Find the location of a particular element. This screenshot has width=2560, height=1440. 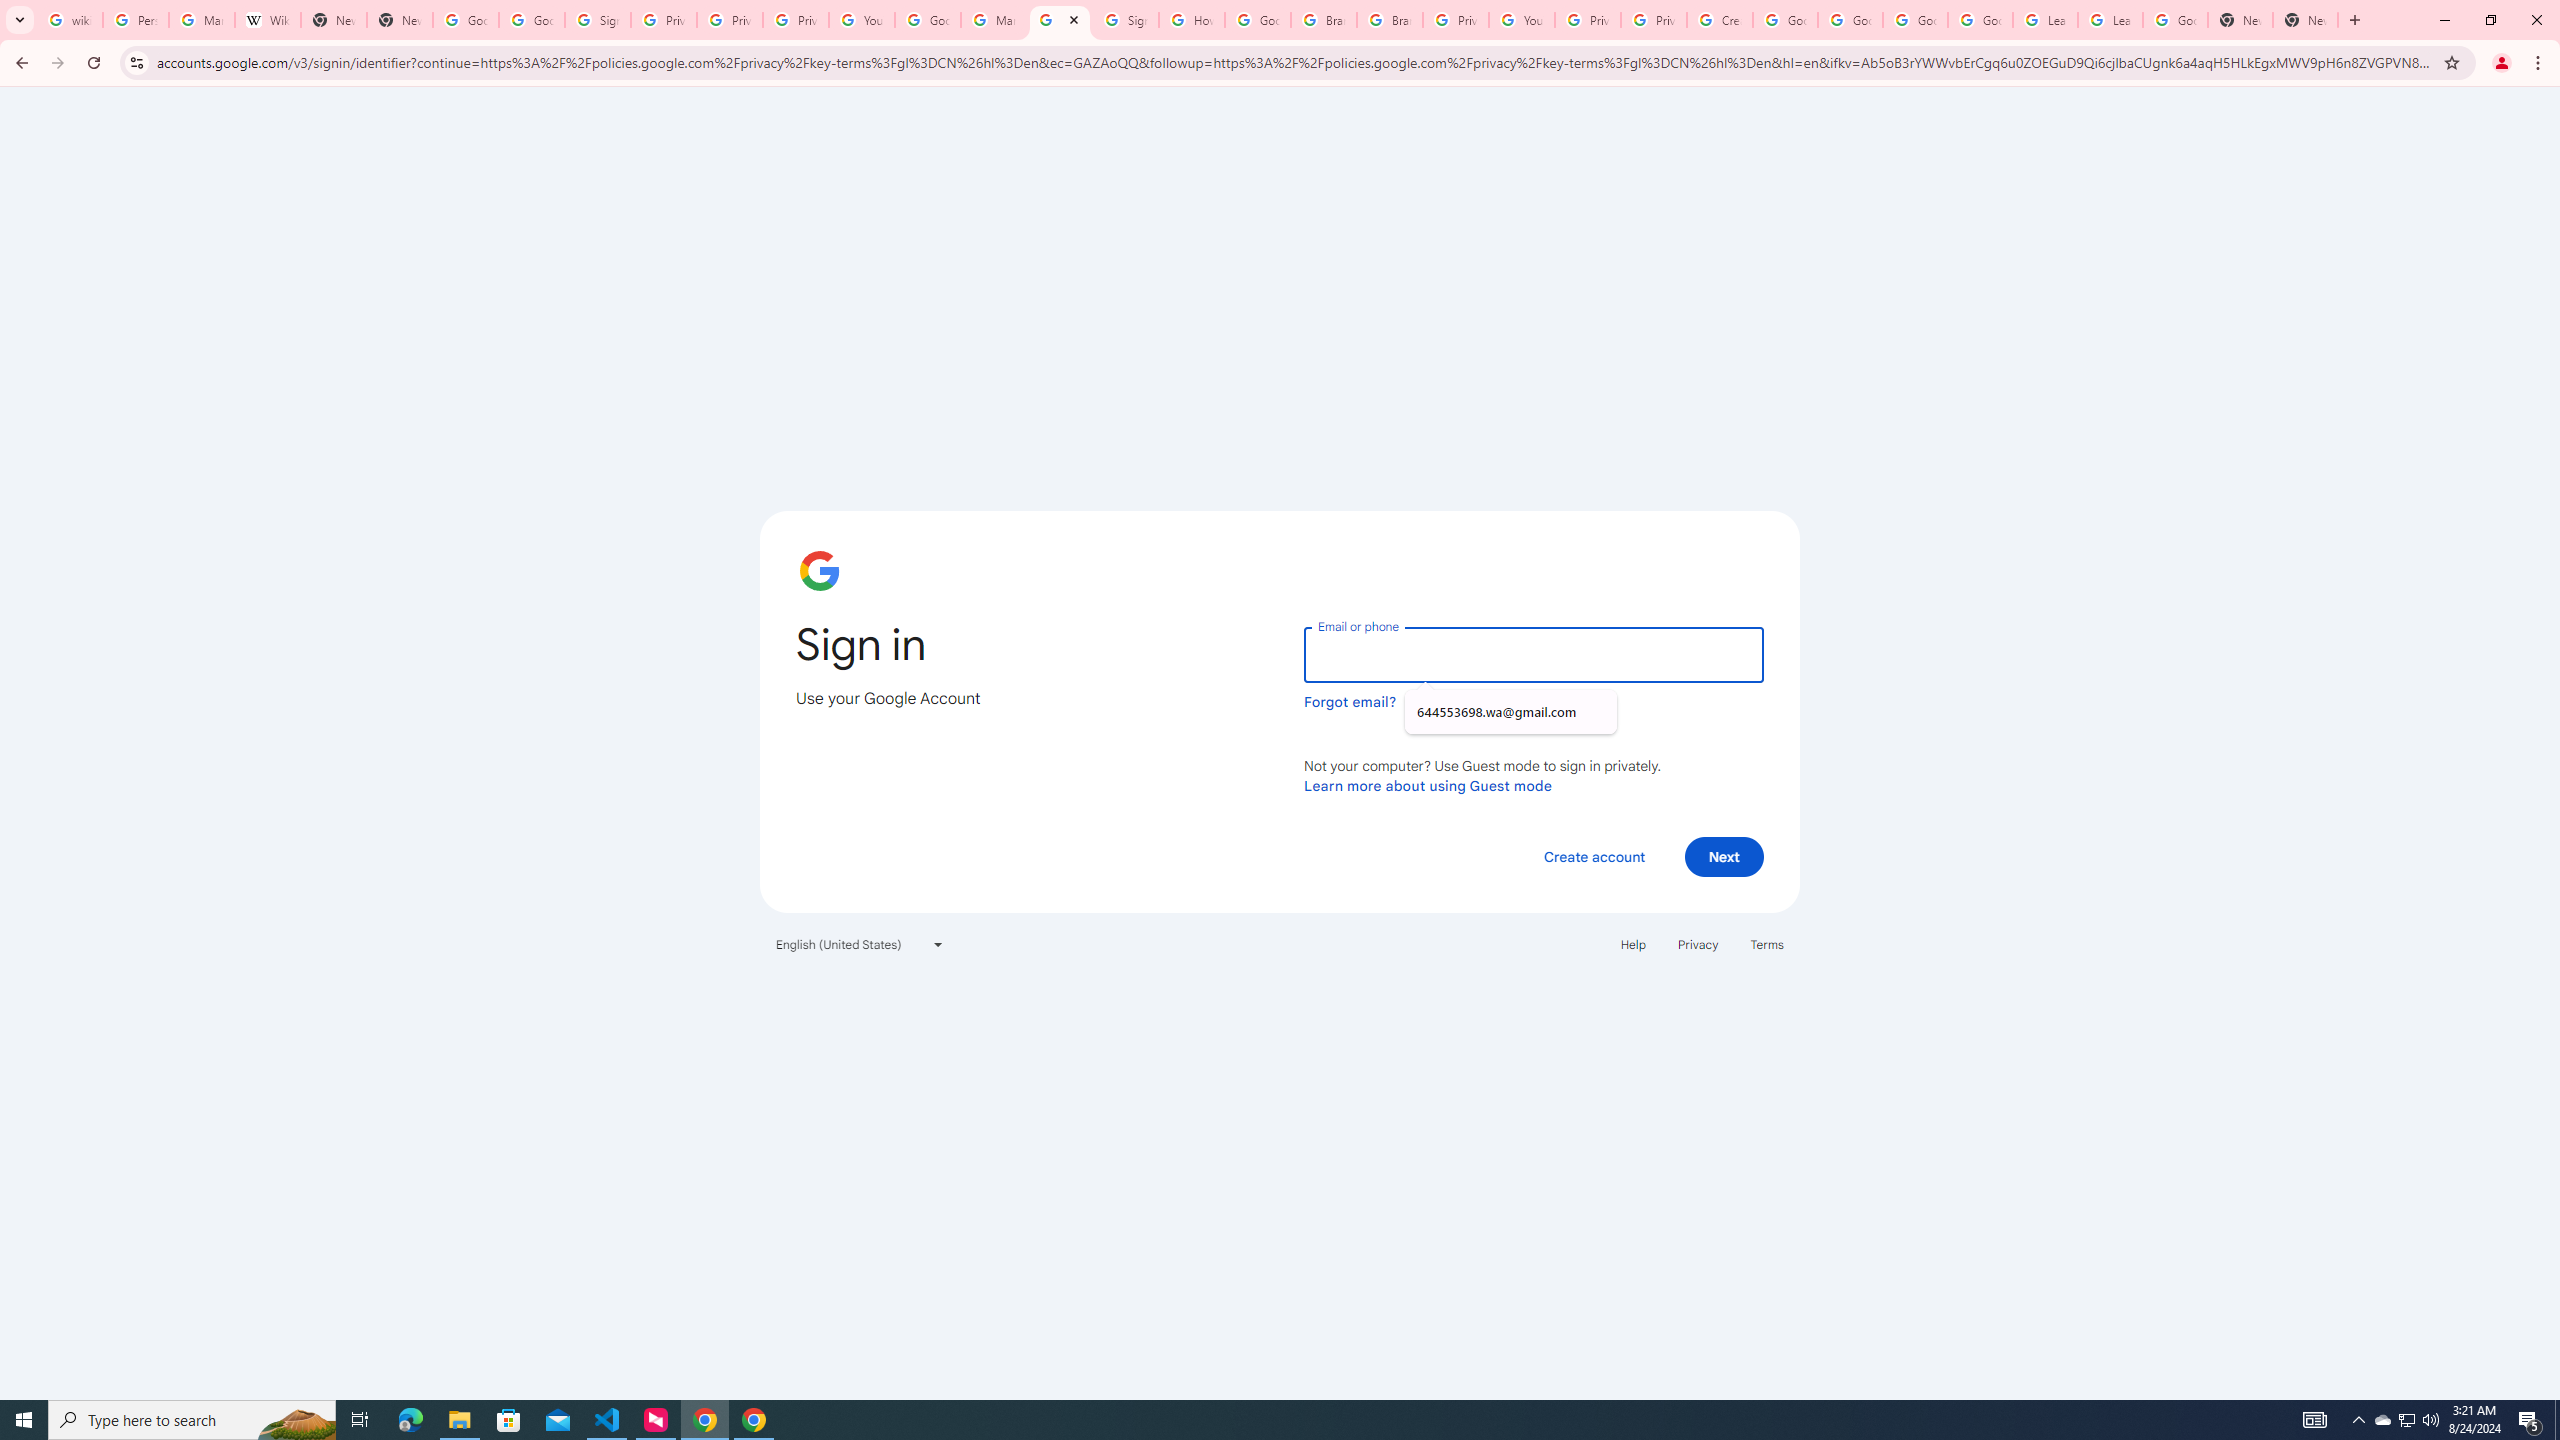

English (United States) is located at coordinates (860, 944).